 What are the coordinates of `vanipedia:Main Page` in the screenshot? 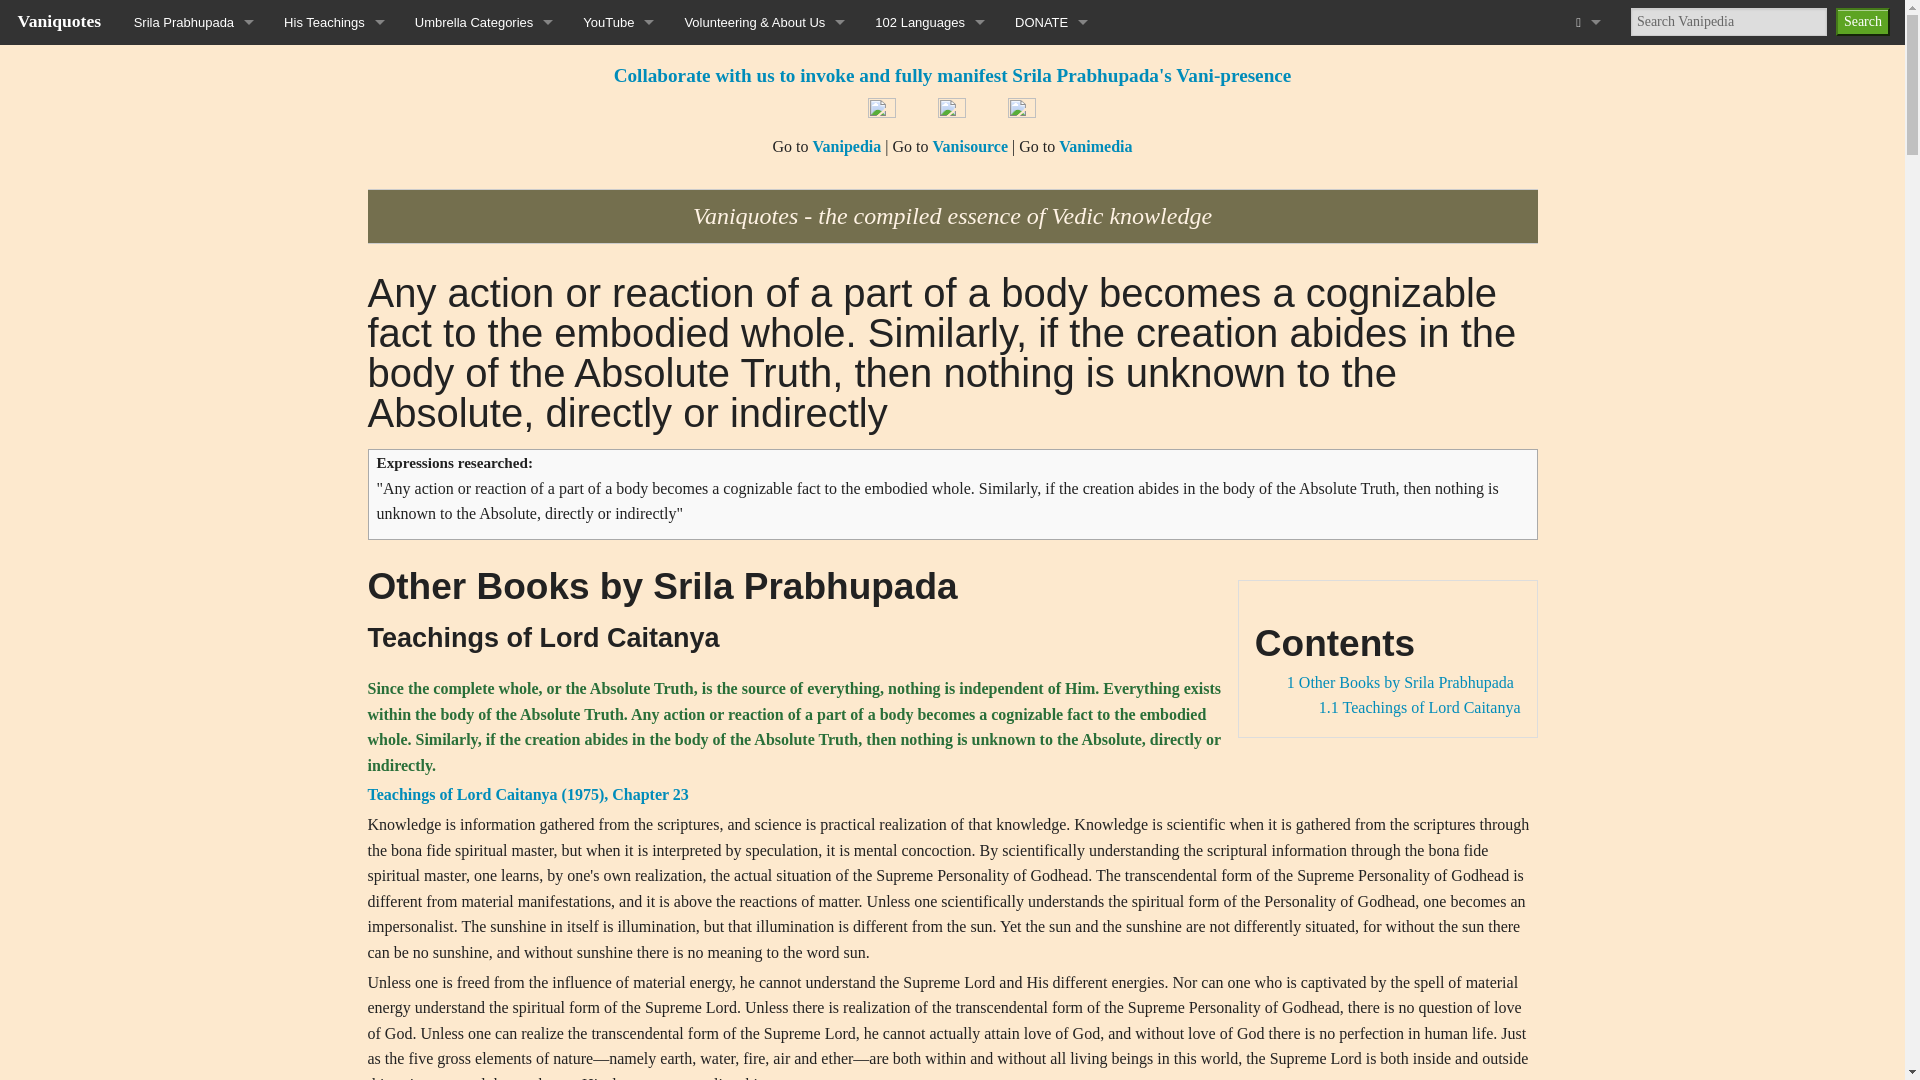 It's located at (846, 146).